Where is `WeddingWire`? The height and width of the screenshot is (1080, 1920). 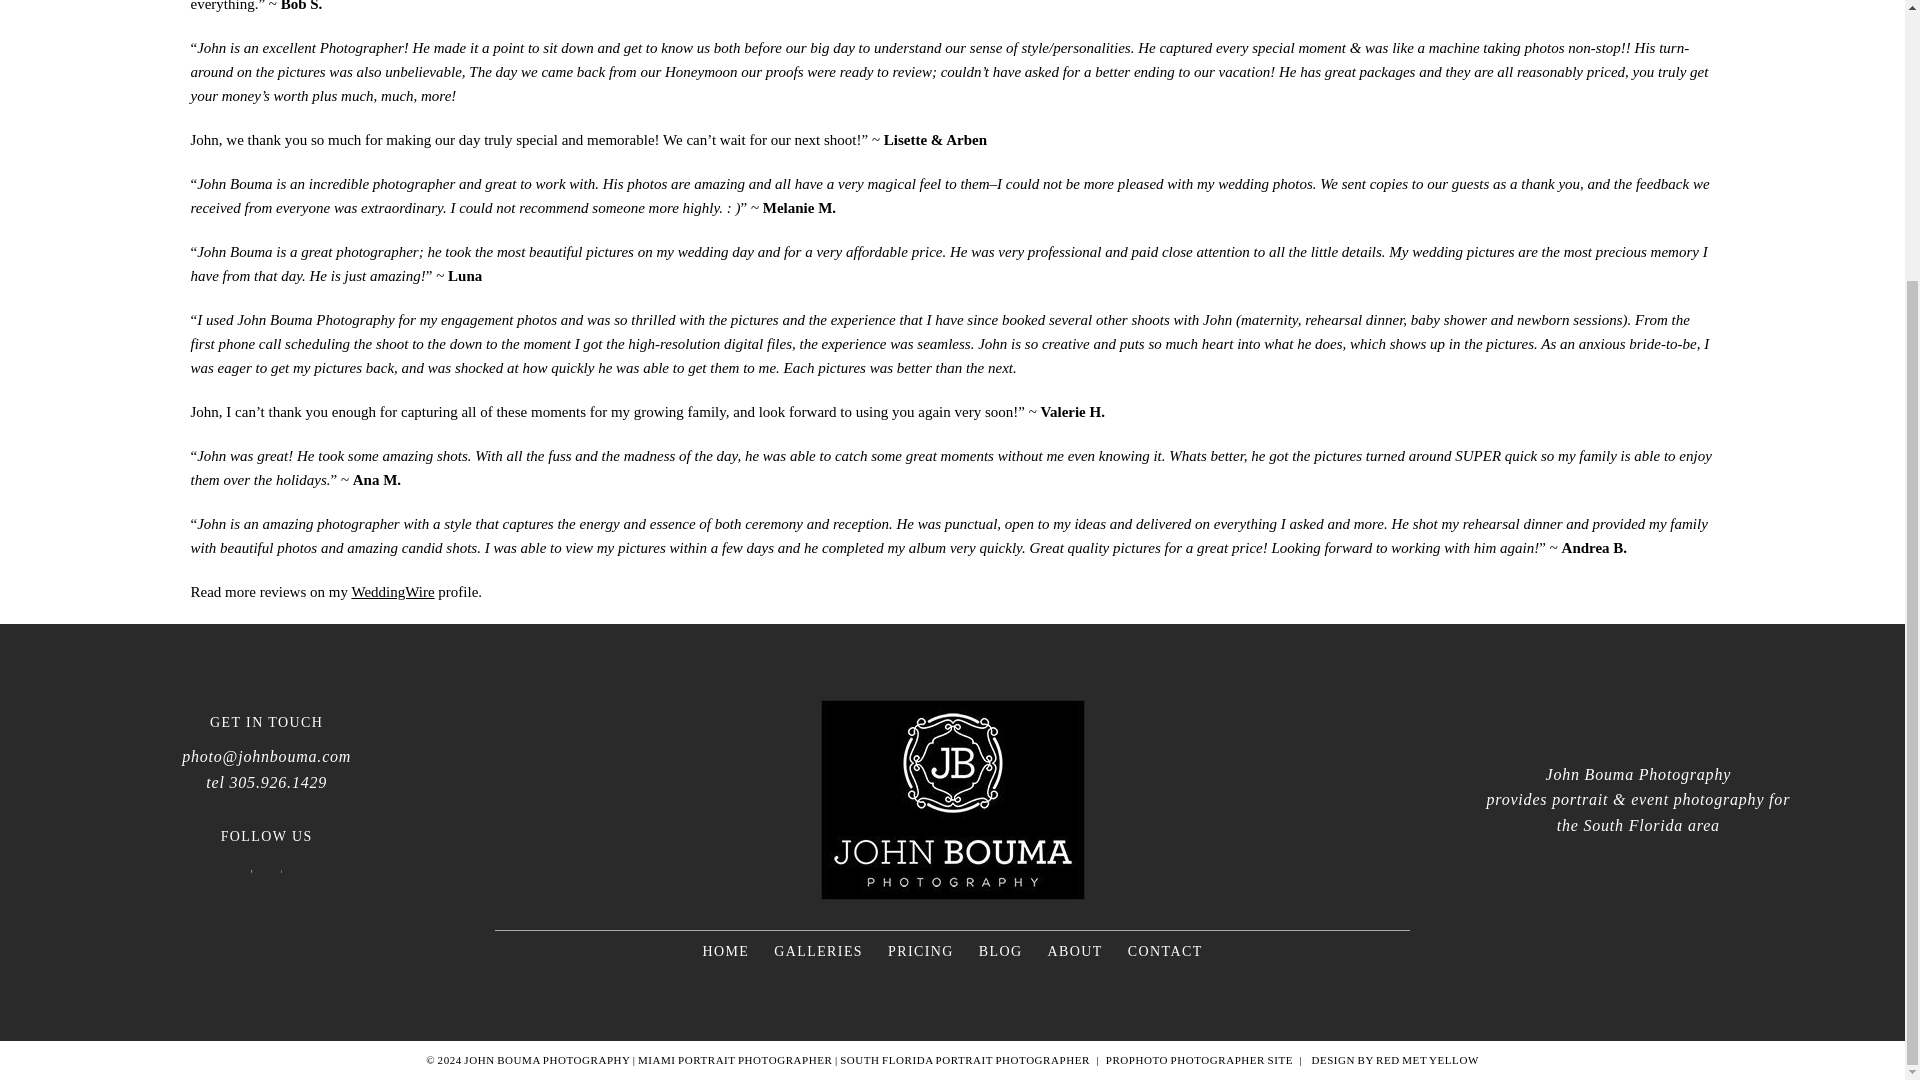
WeddingWire is located at coordinates (392, 592).